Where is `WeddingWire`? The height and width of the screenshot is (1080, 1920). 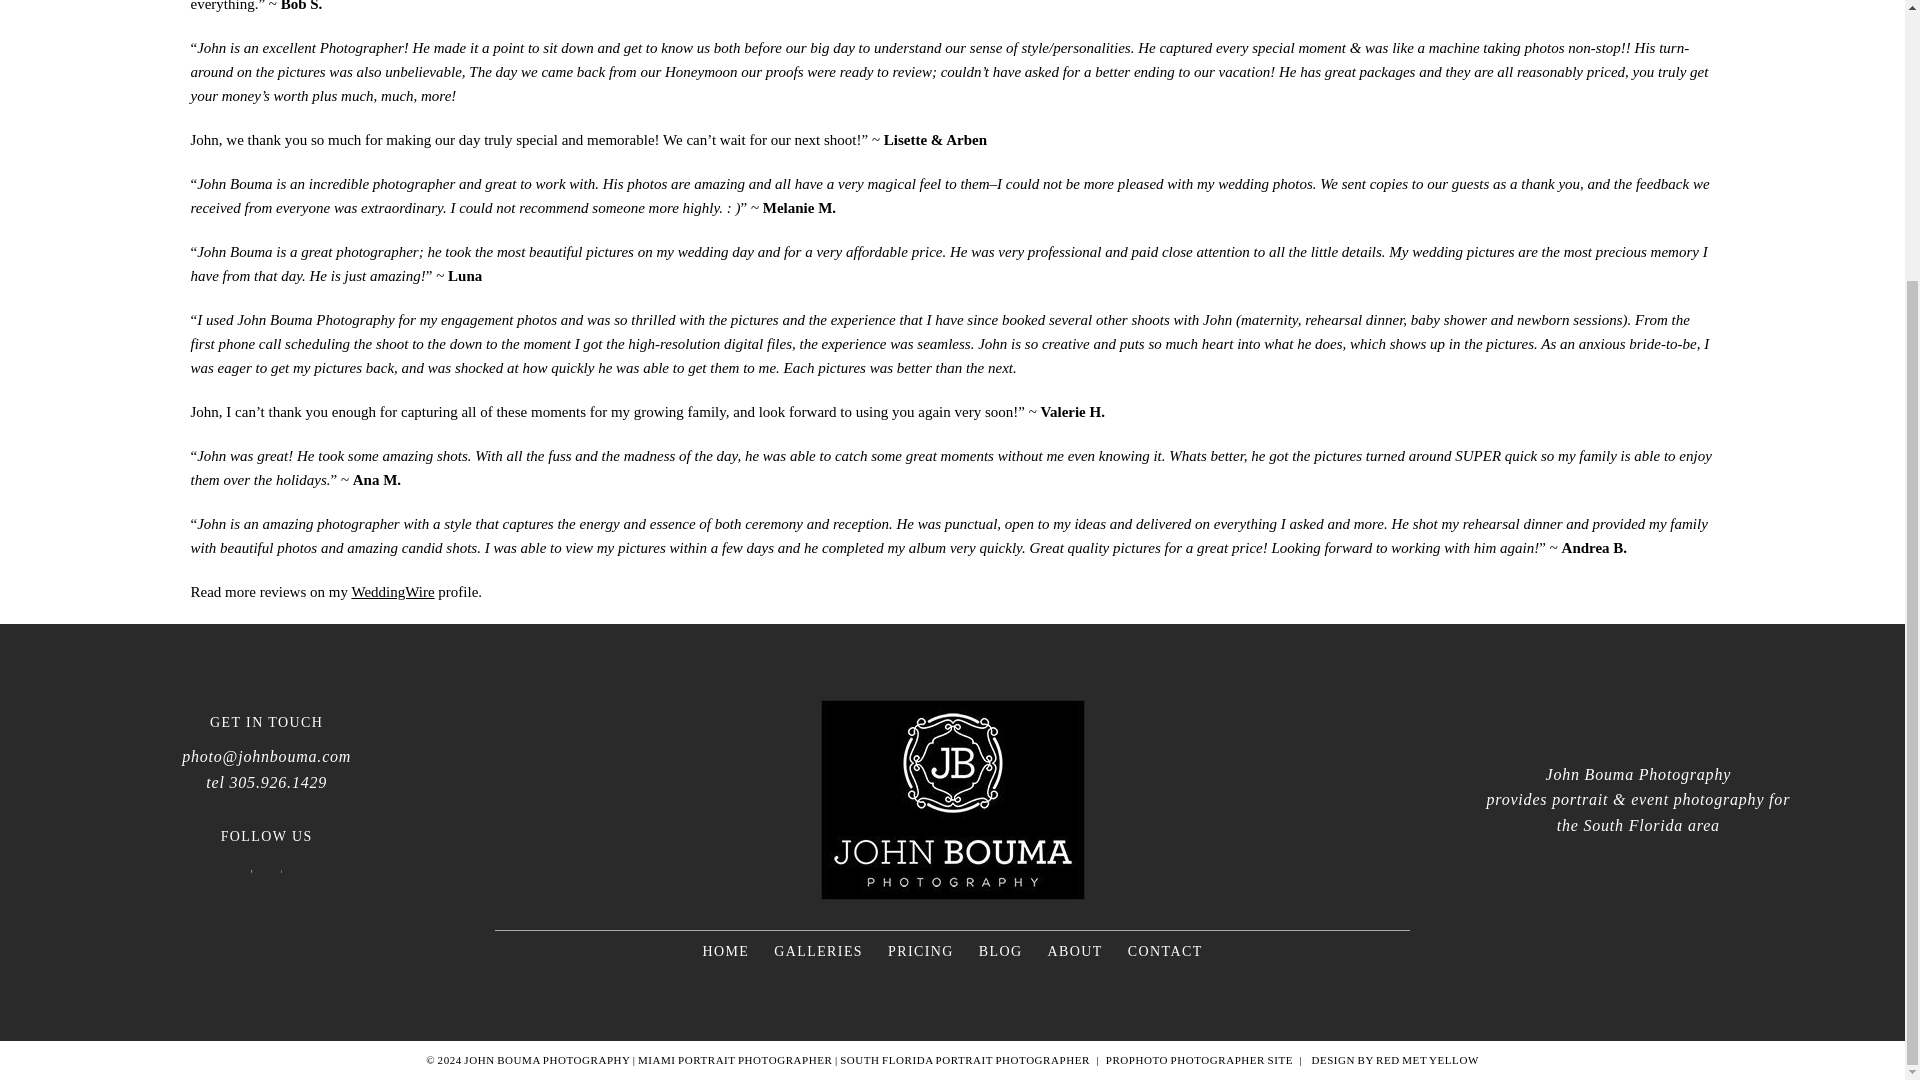
WeddingWire is located at coordinates (392, 592).